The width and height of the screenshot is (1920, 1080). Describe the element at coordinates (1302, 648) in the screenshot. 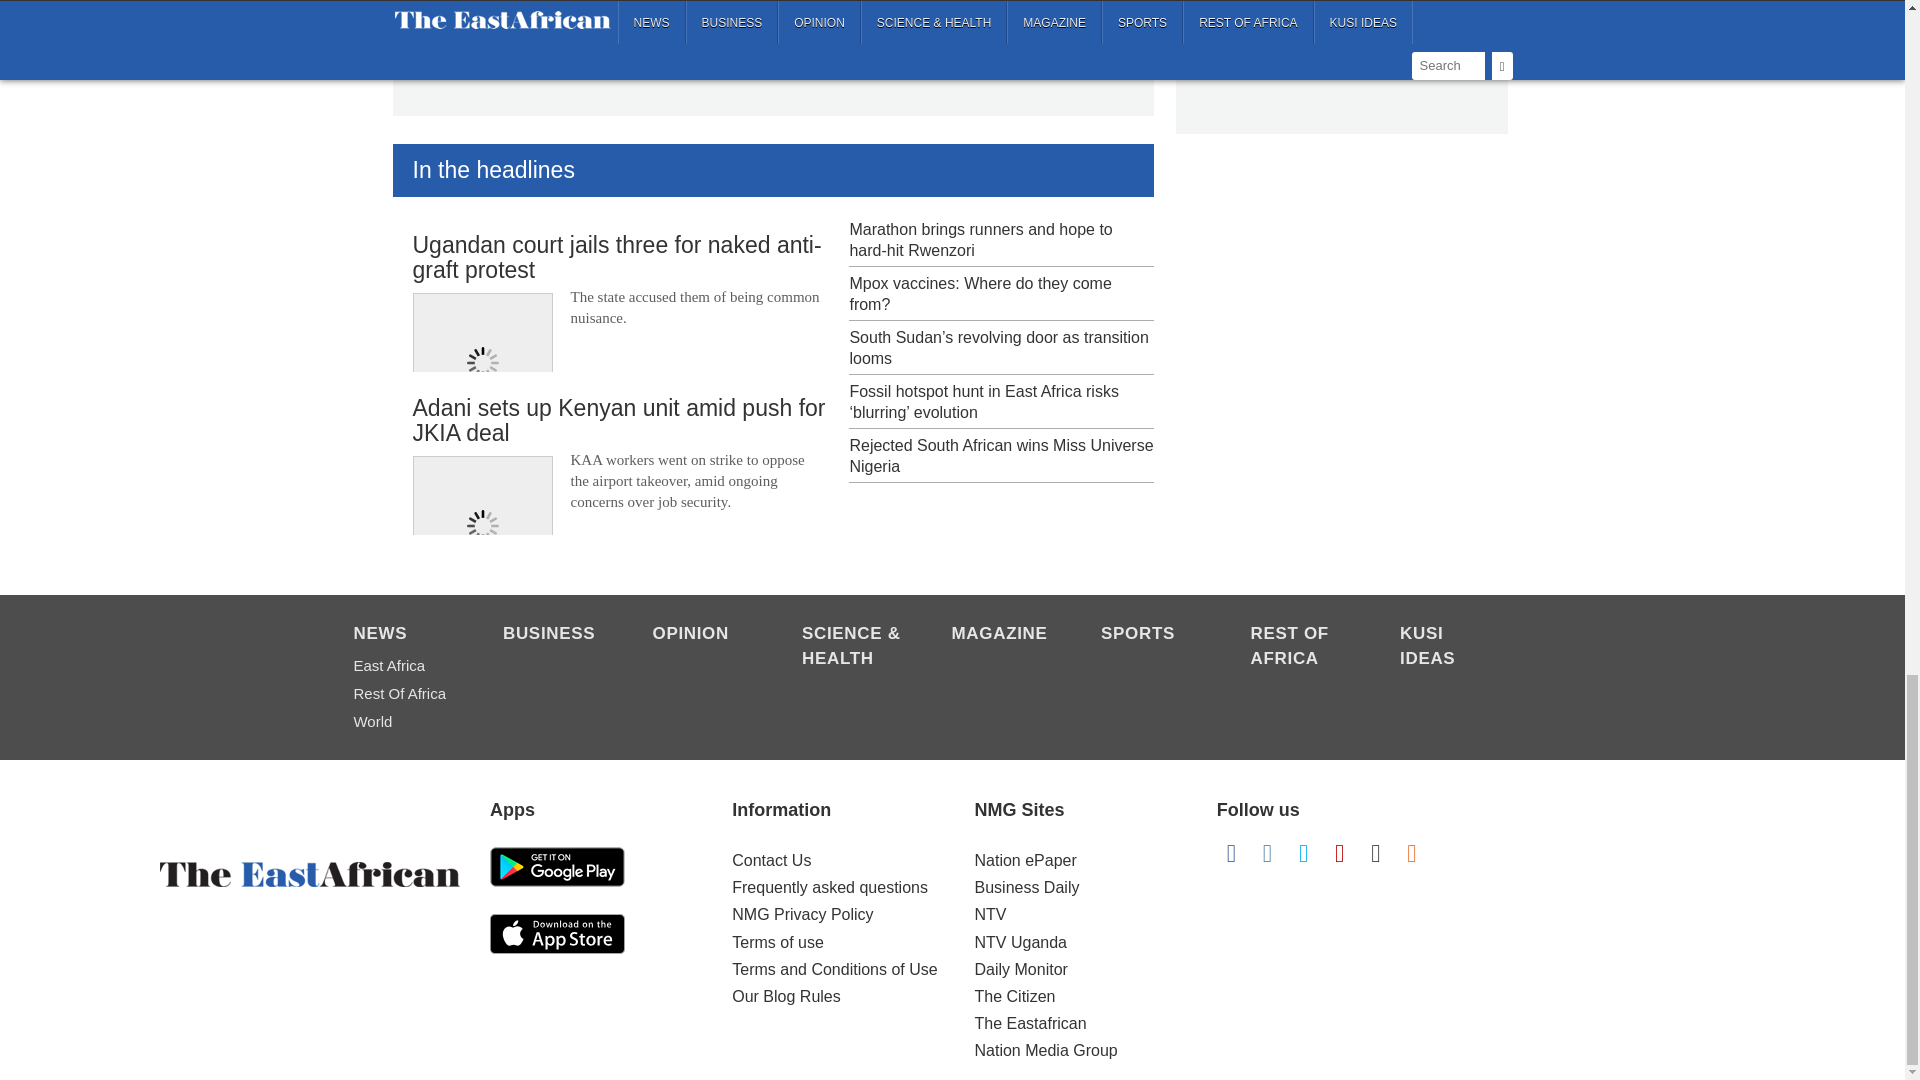

I see `Rest of Africa` at that location.